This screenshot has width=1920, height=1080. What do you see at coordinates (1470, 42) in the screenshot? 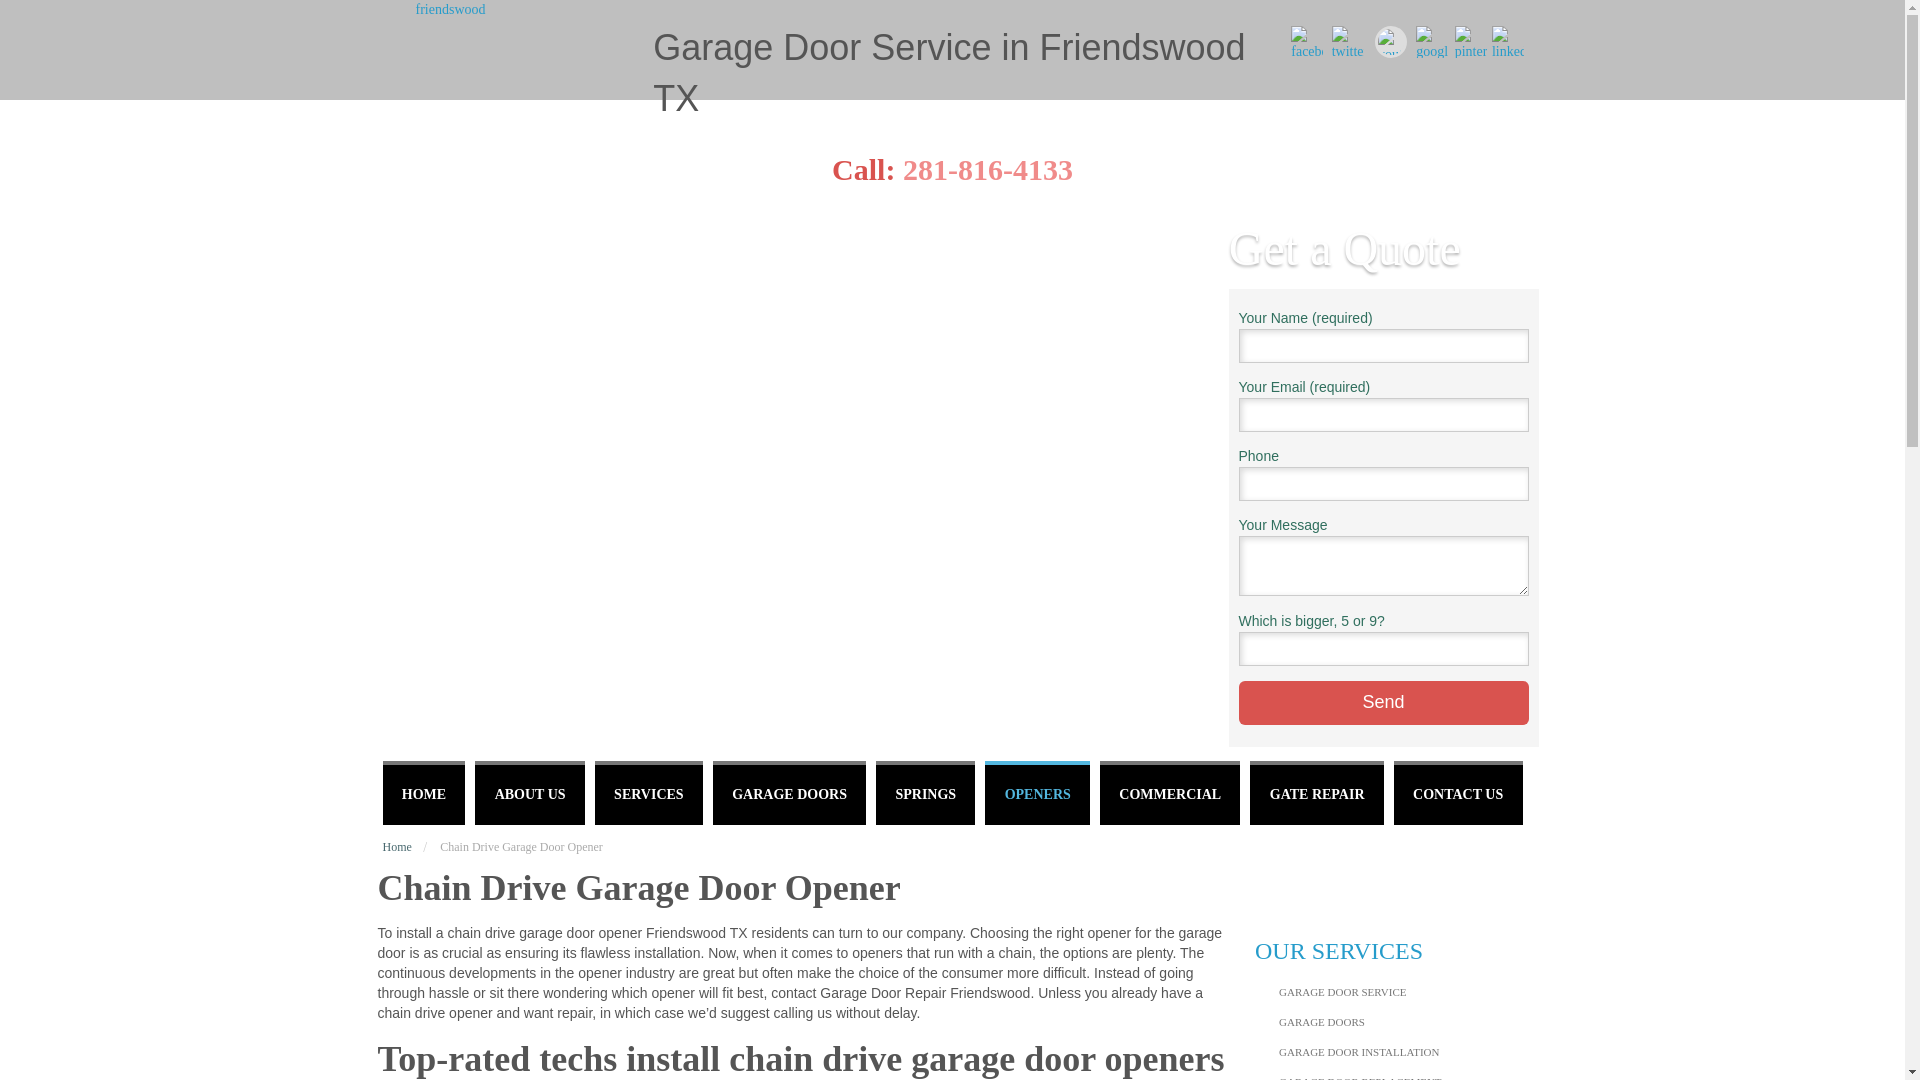
I see `pinterest` at bounding box center [1470, 42].